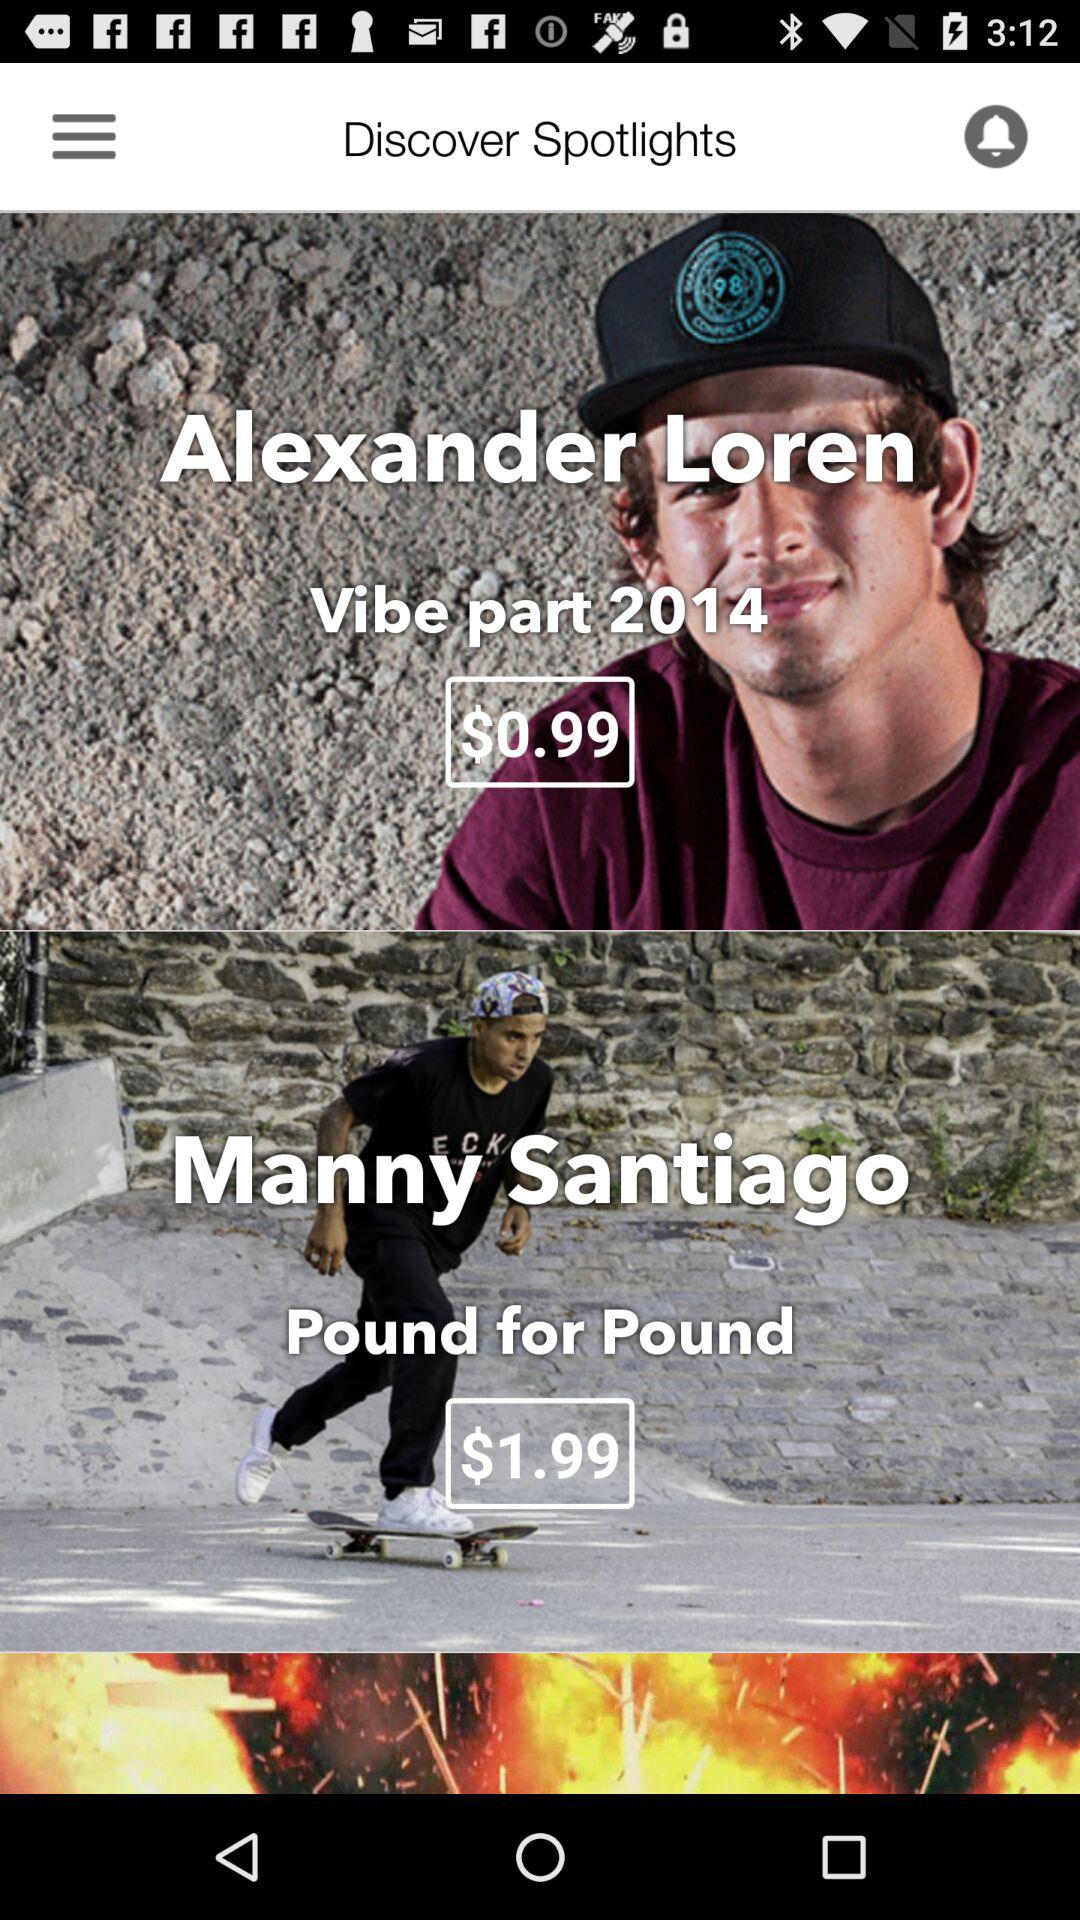 This screenshot has width=1080, height=1920. I want to click on choose icon below the alexander loren, so click(540, 609).